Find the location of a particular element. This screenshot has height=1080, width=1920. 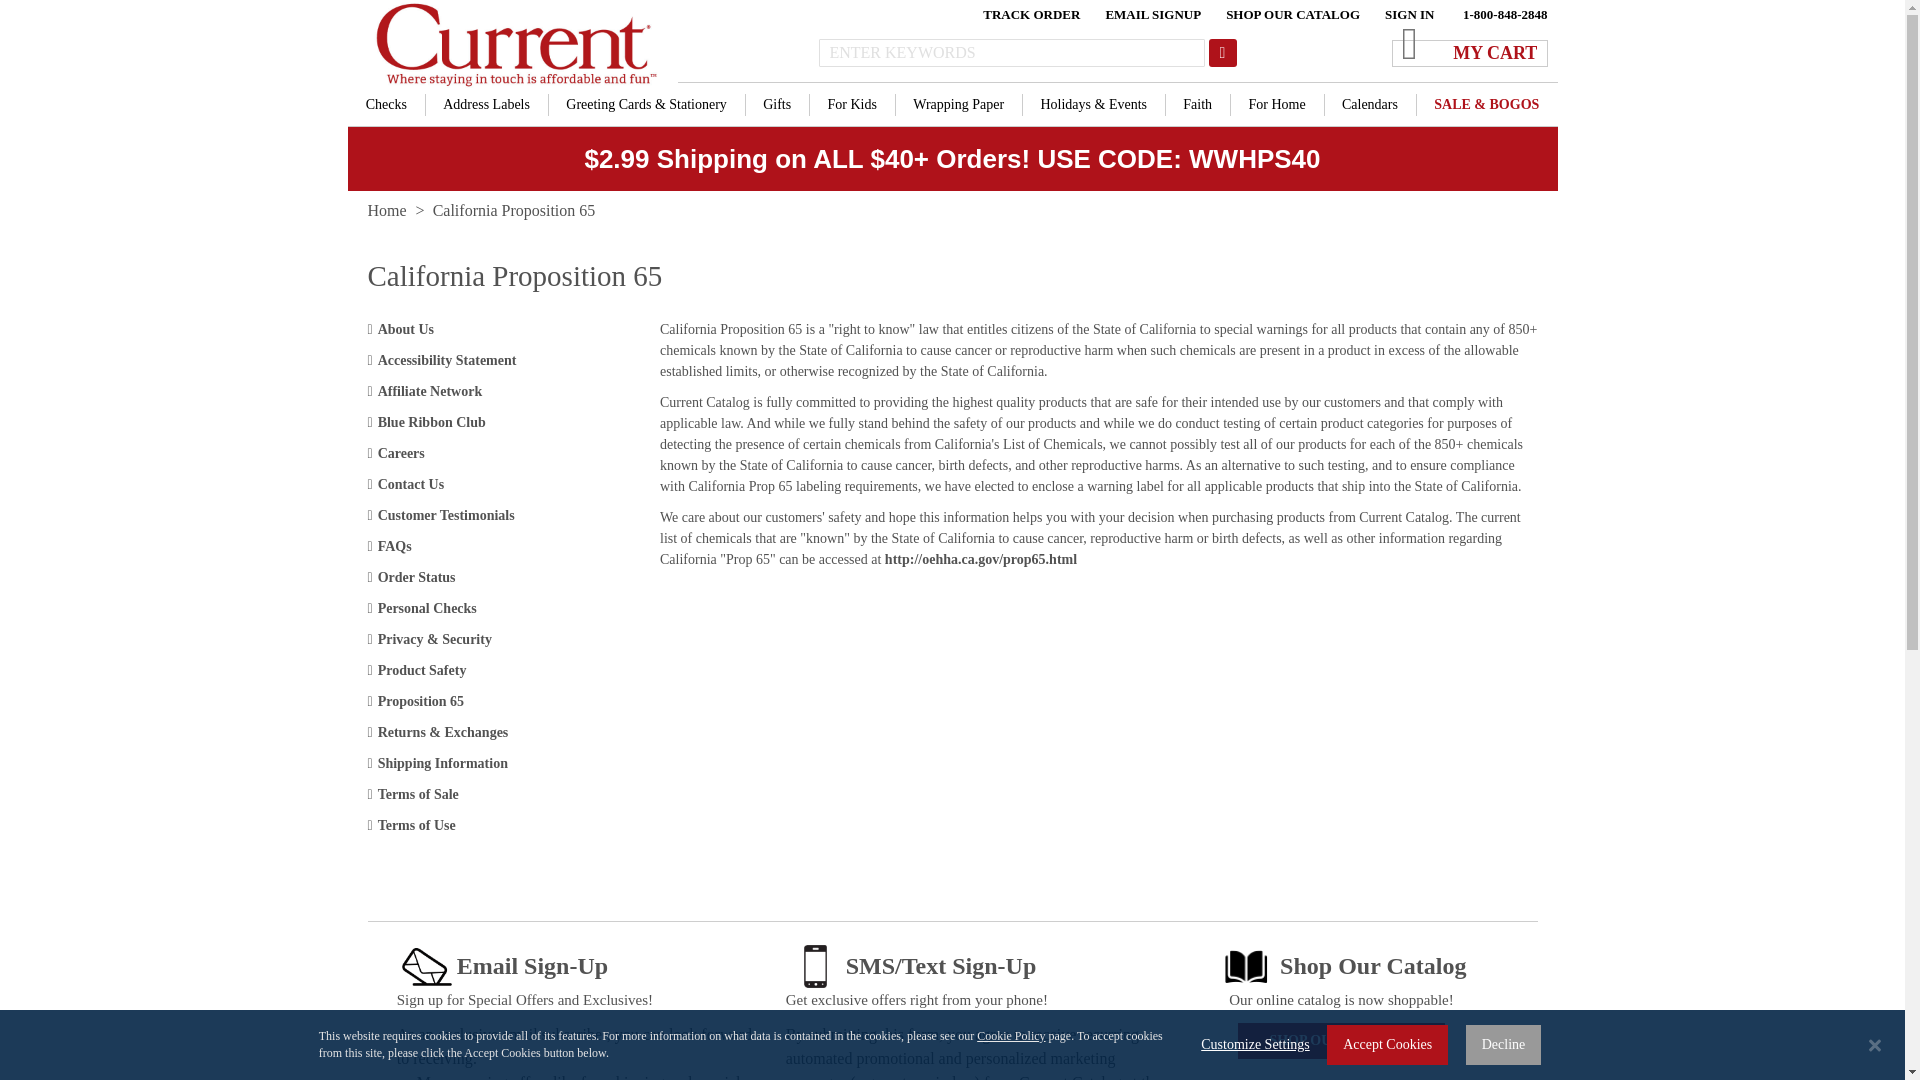

Checks is located at coordinates (386, 104).